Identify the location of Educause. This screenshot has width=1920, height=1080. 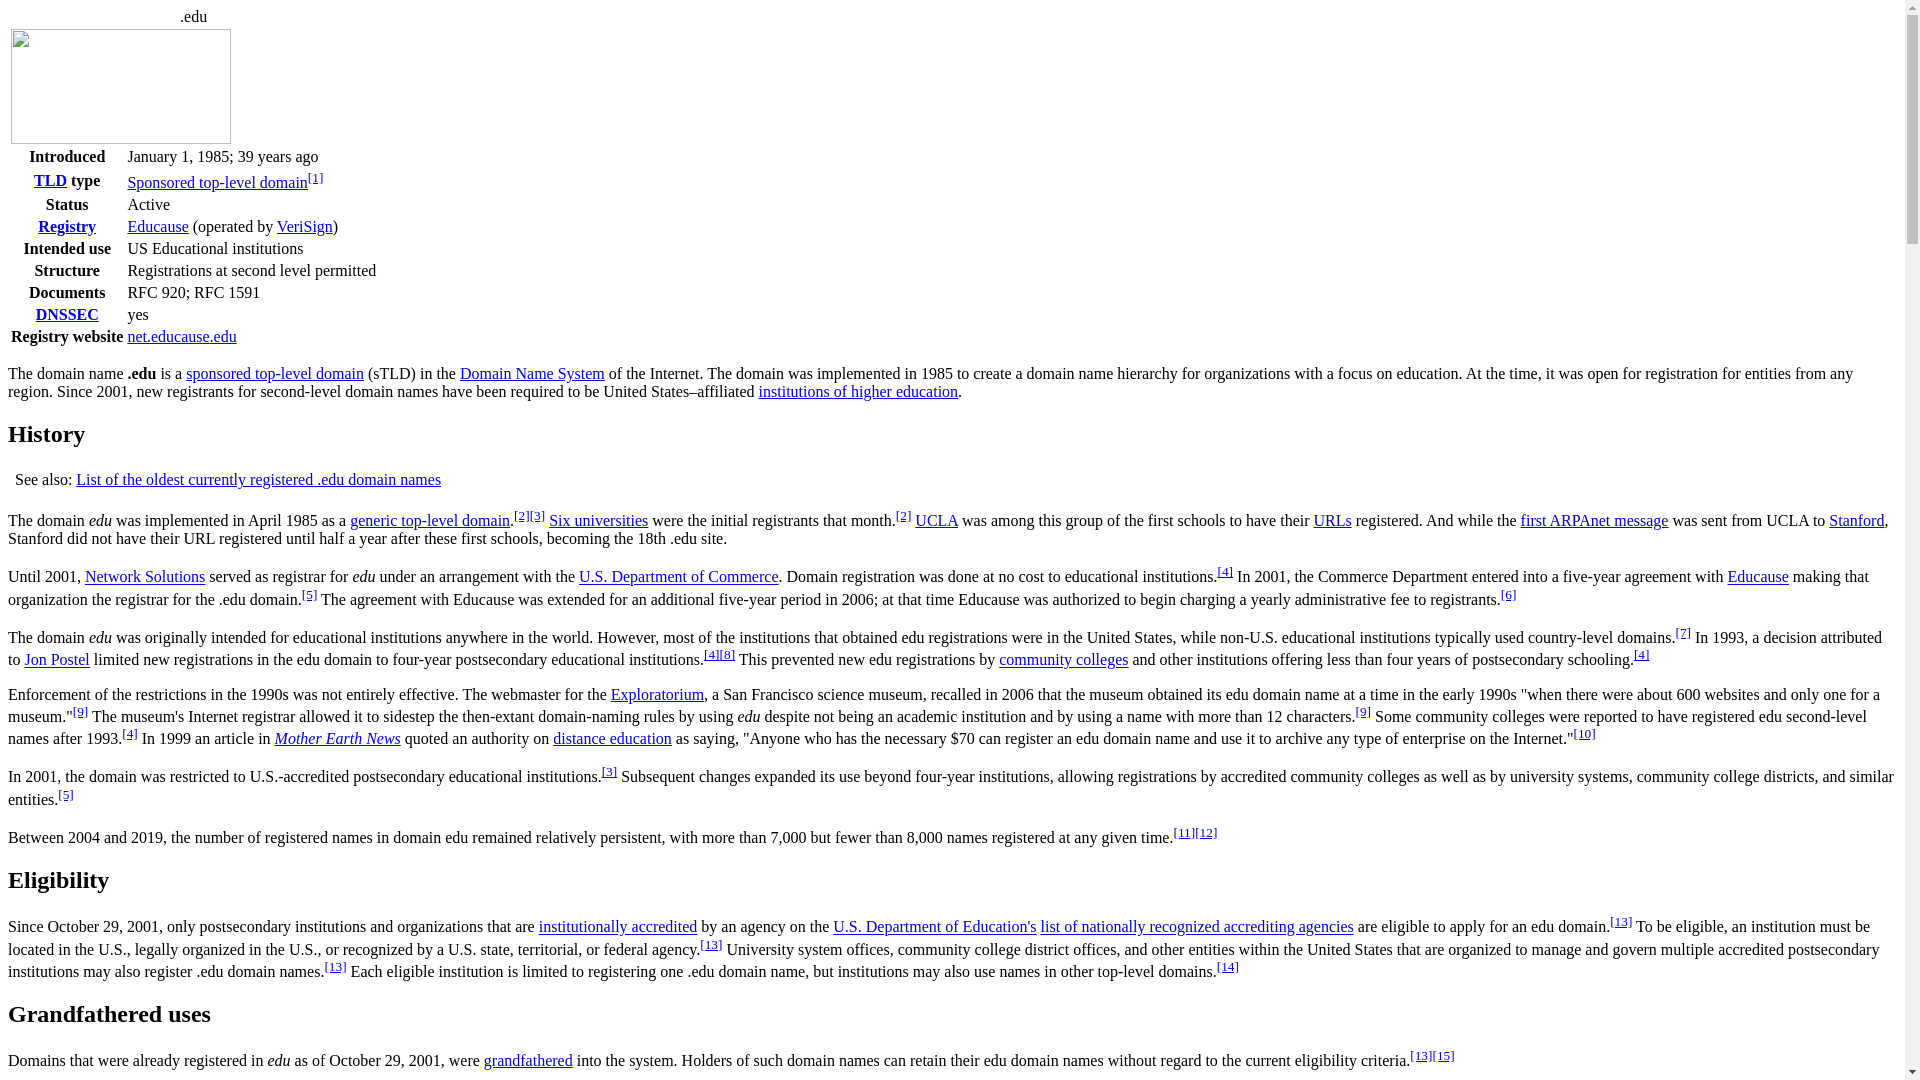
(157, 226).